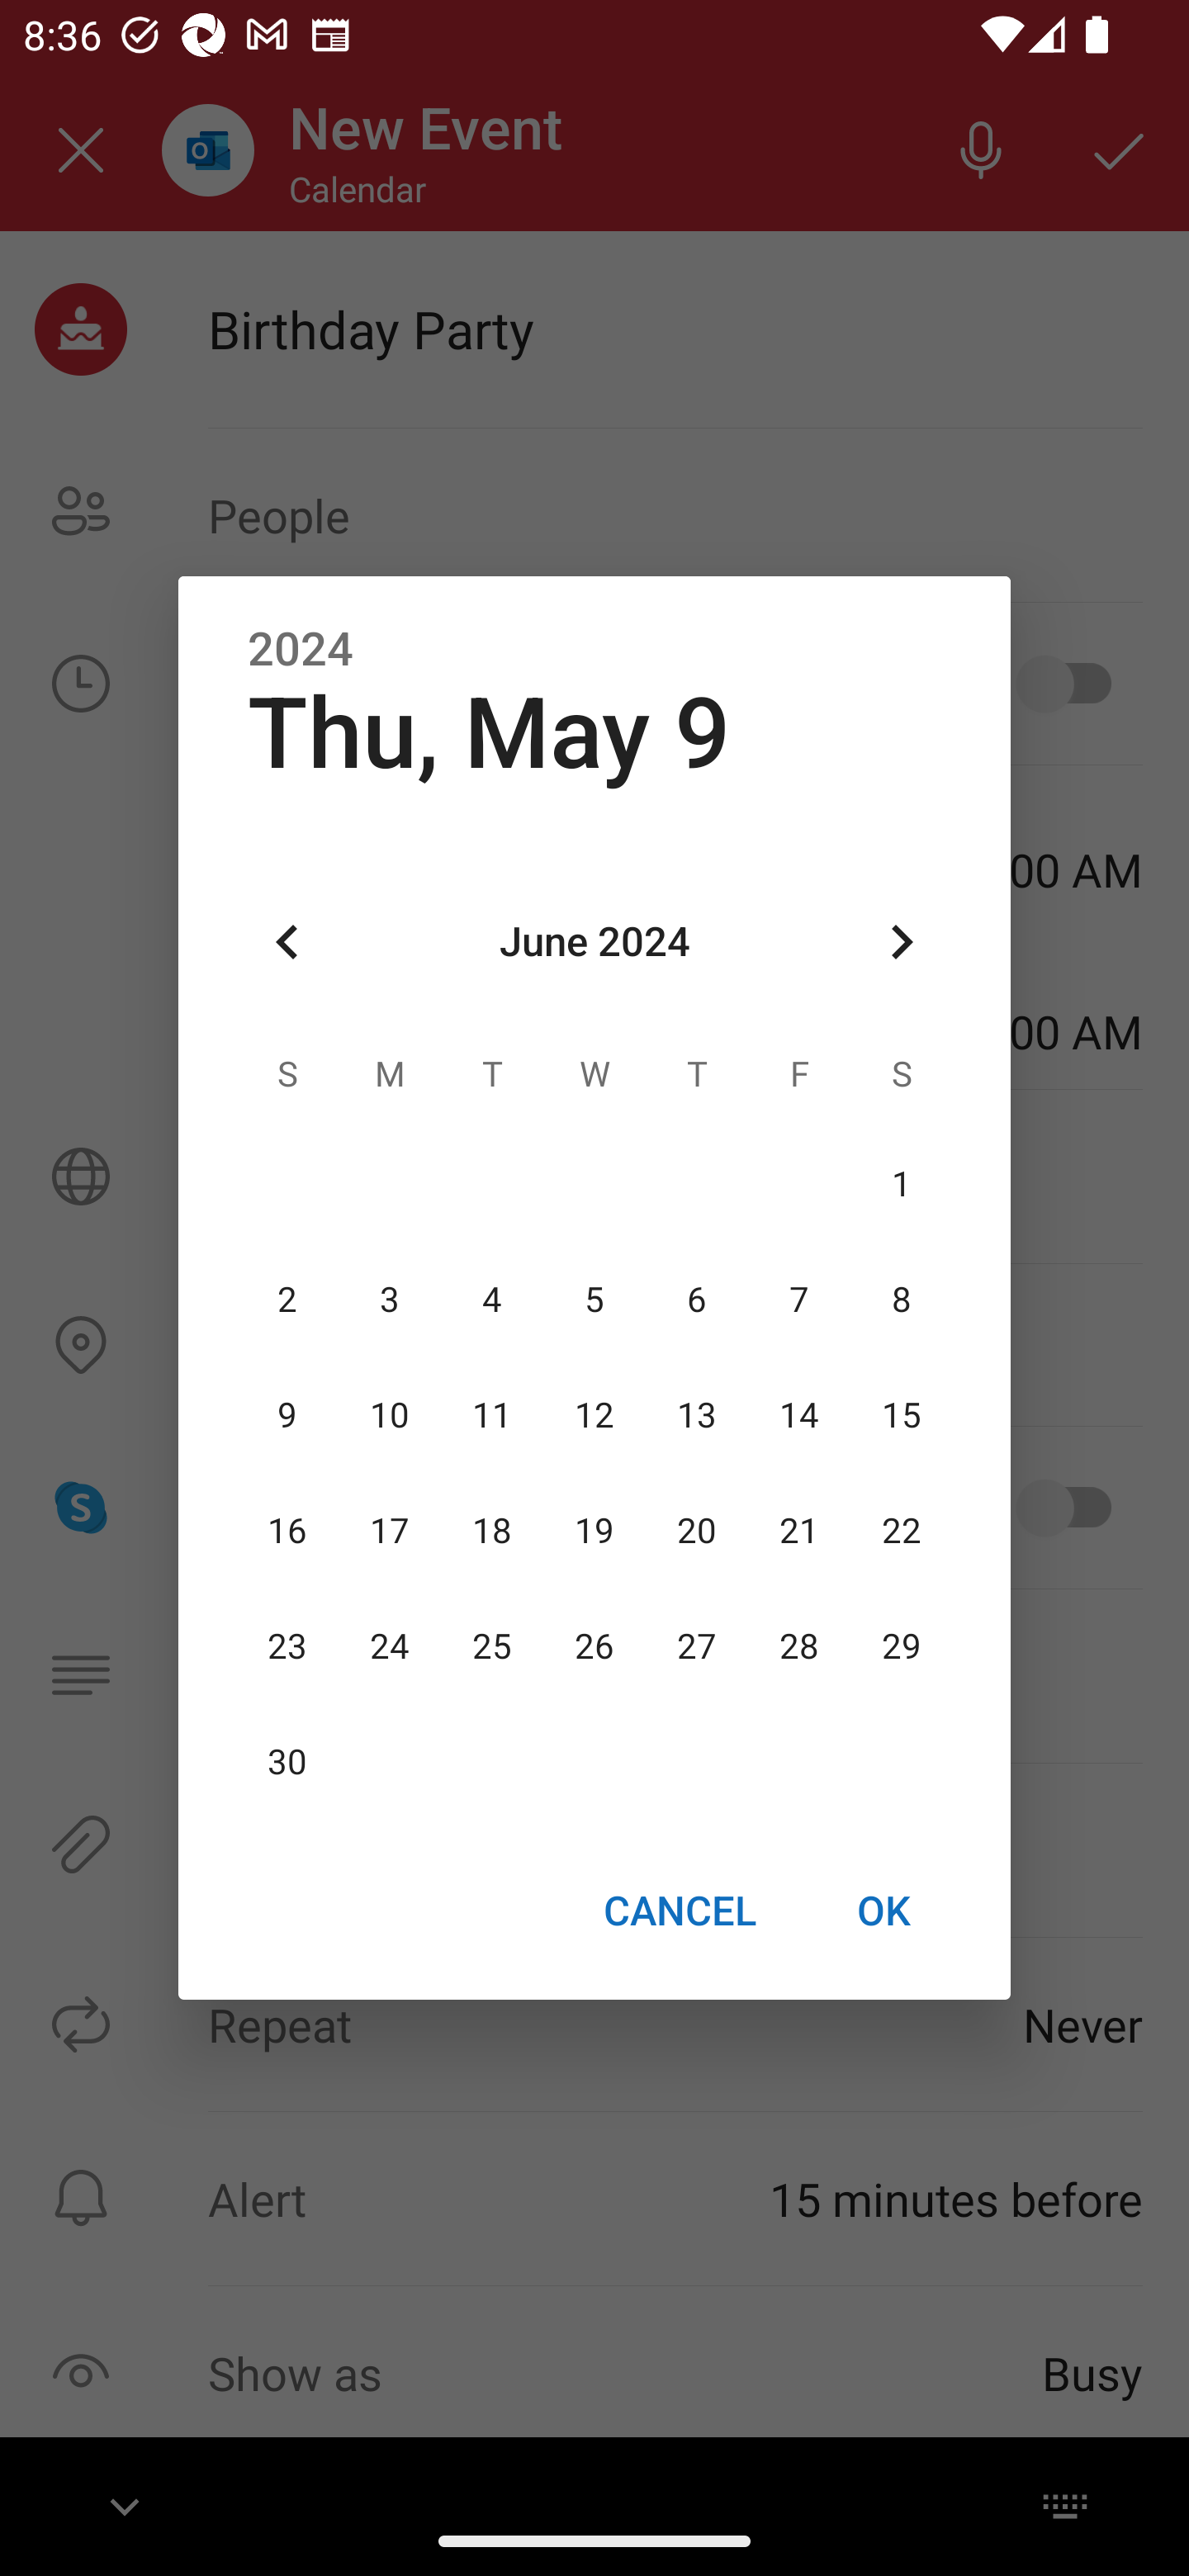 Image resolution: width=1189 pixels, height=2576 pixels. What do you see at coordinates (390, 1415) in the screenshot?
I see `10 10 June 2024` at bounding box center [390, 1415].